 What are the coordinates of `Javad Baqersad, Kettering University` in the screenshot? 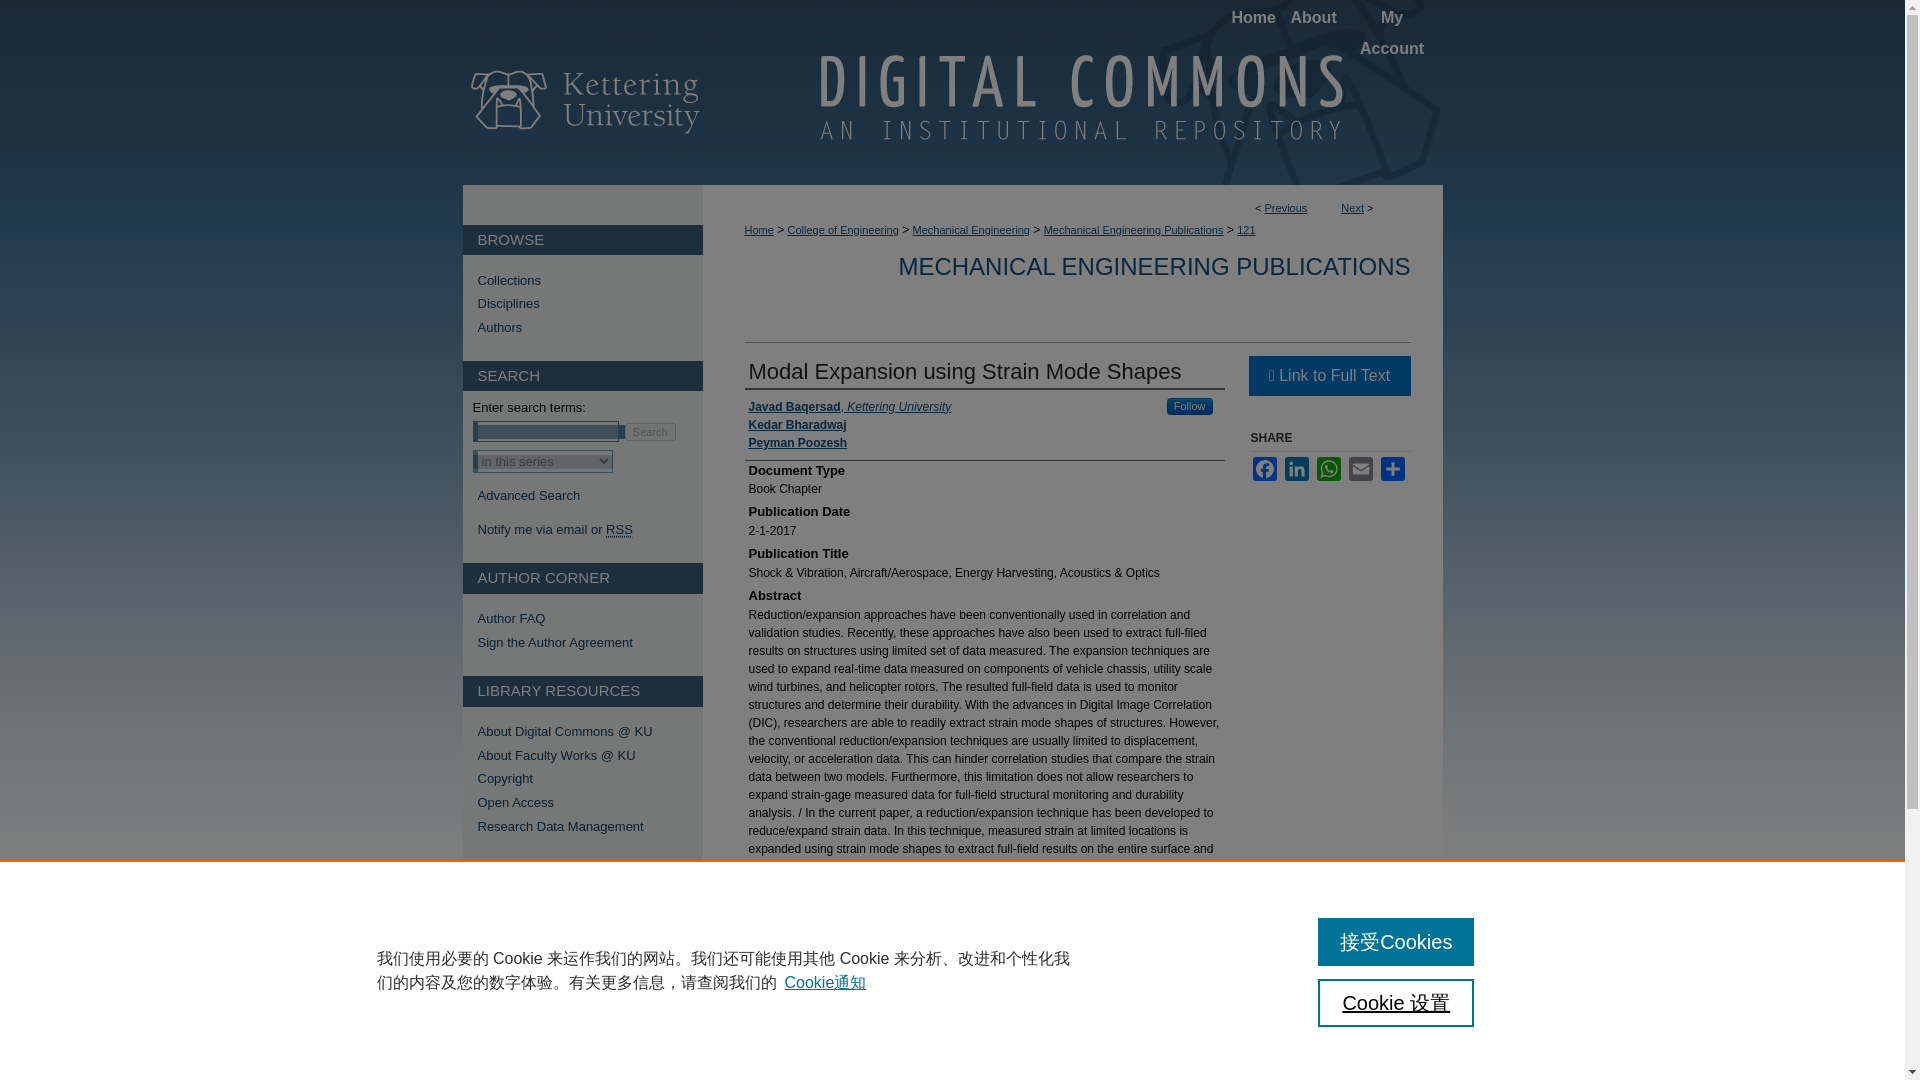 It's located at (849, 406).